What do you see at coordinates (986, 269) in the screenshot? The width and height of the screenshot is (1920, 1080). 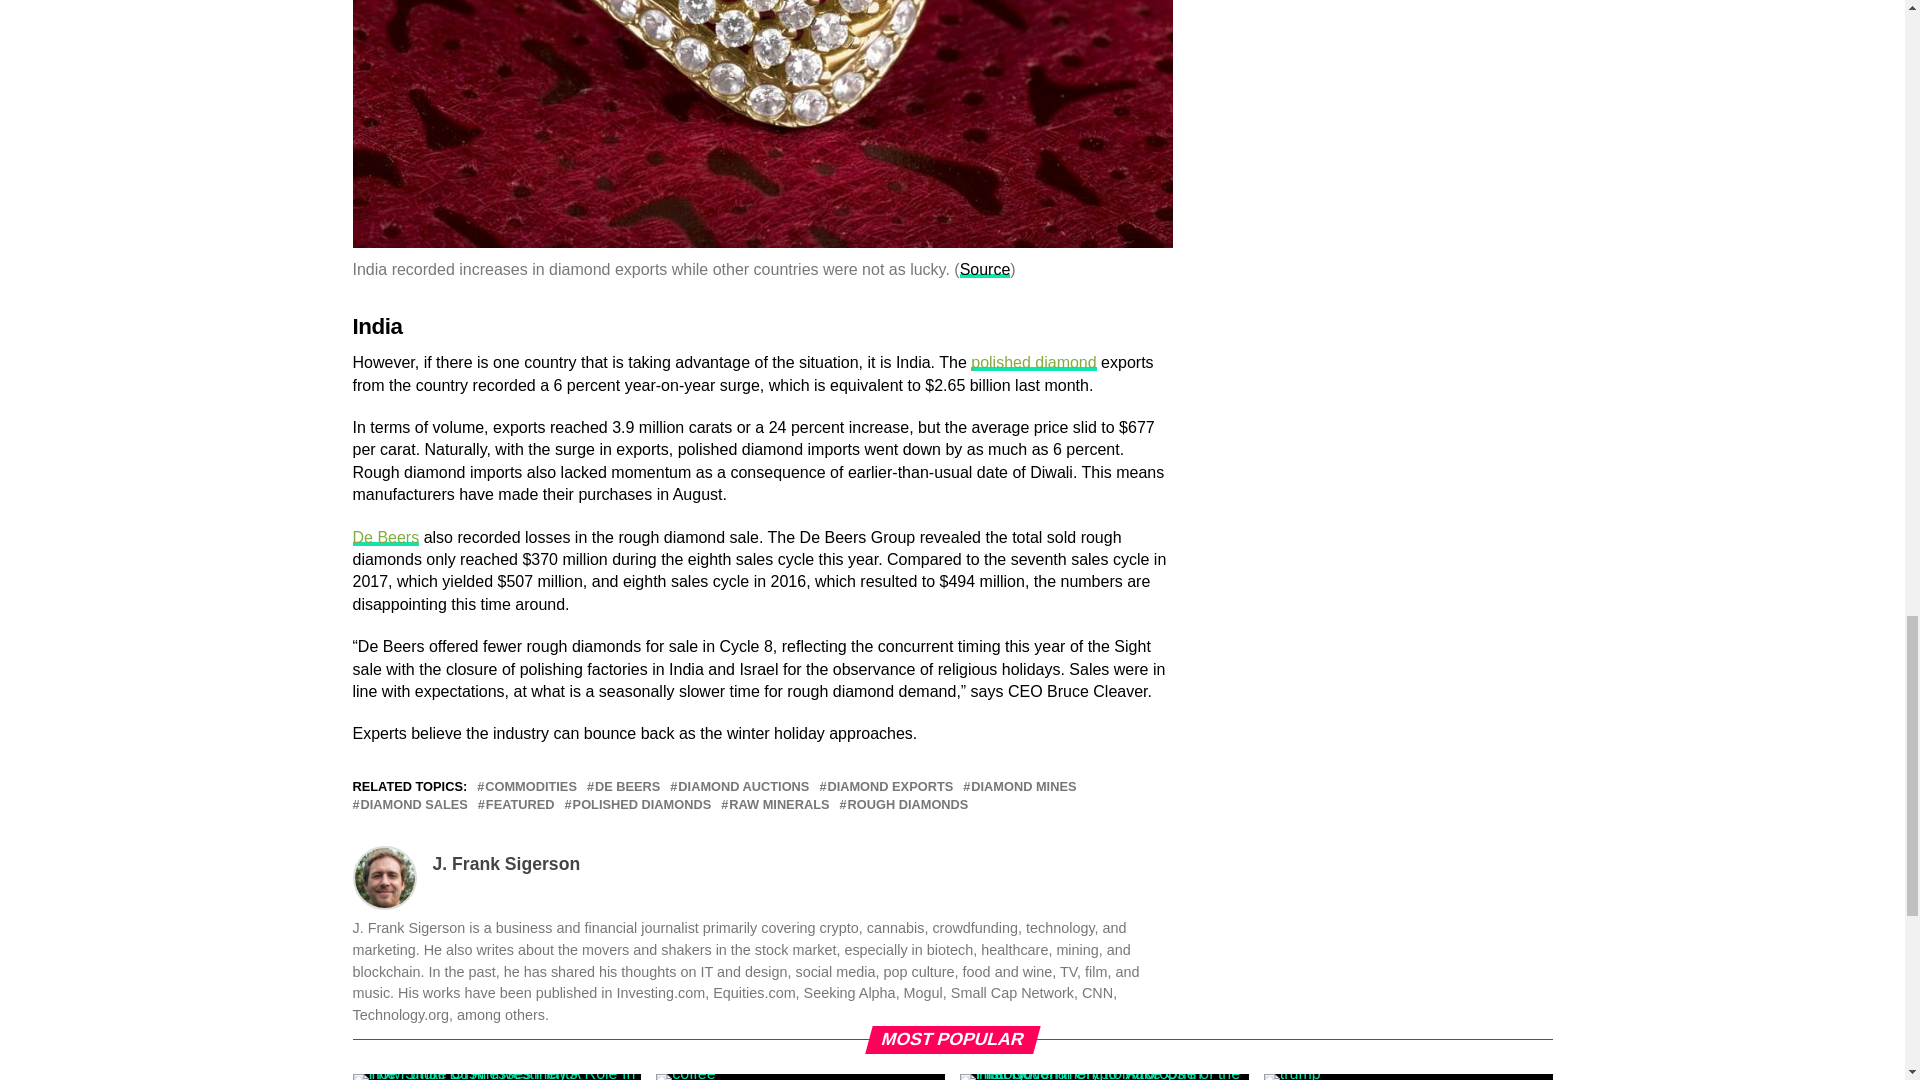 I see `Source` at bounding box center [986, 269].